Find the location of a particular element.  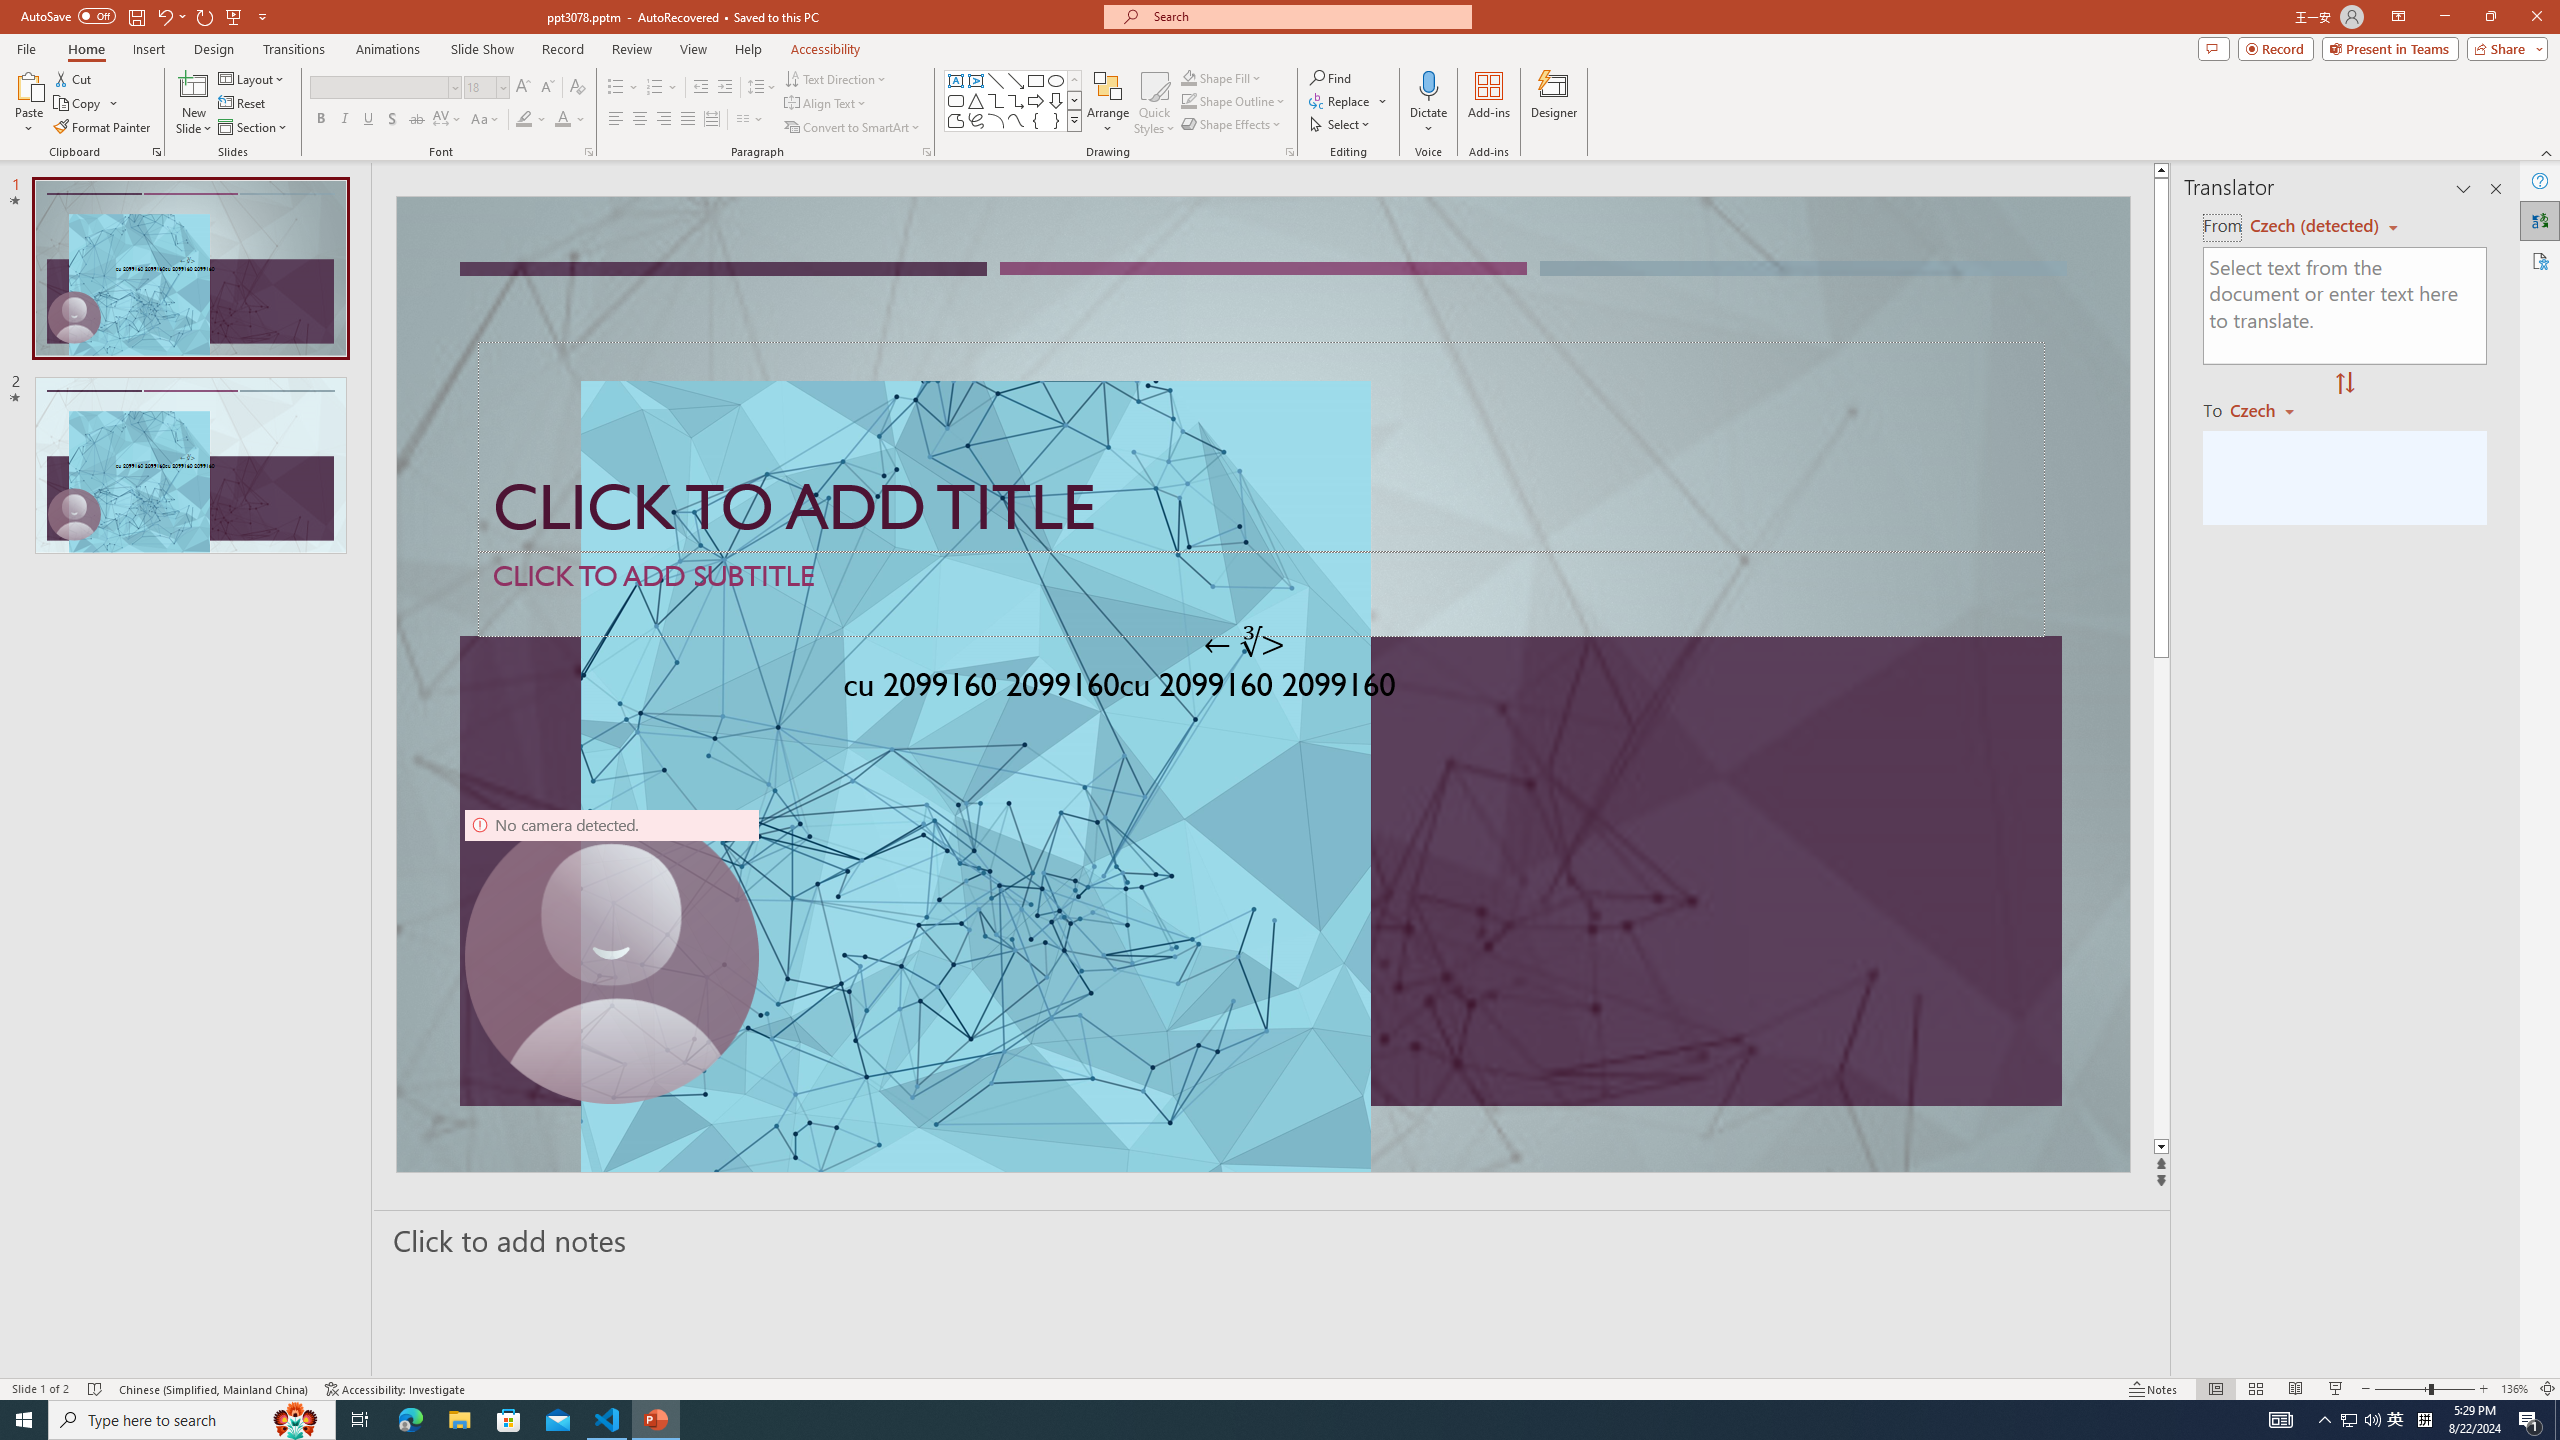

Class: MsoCommandBar is located at coordinates (1280, 1388).